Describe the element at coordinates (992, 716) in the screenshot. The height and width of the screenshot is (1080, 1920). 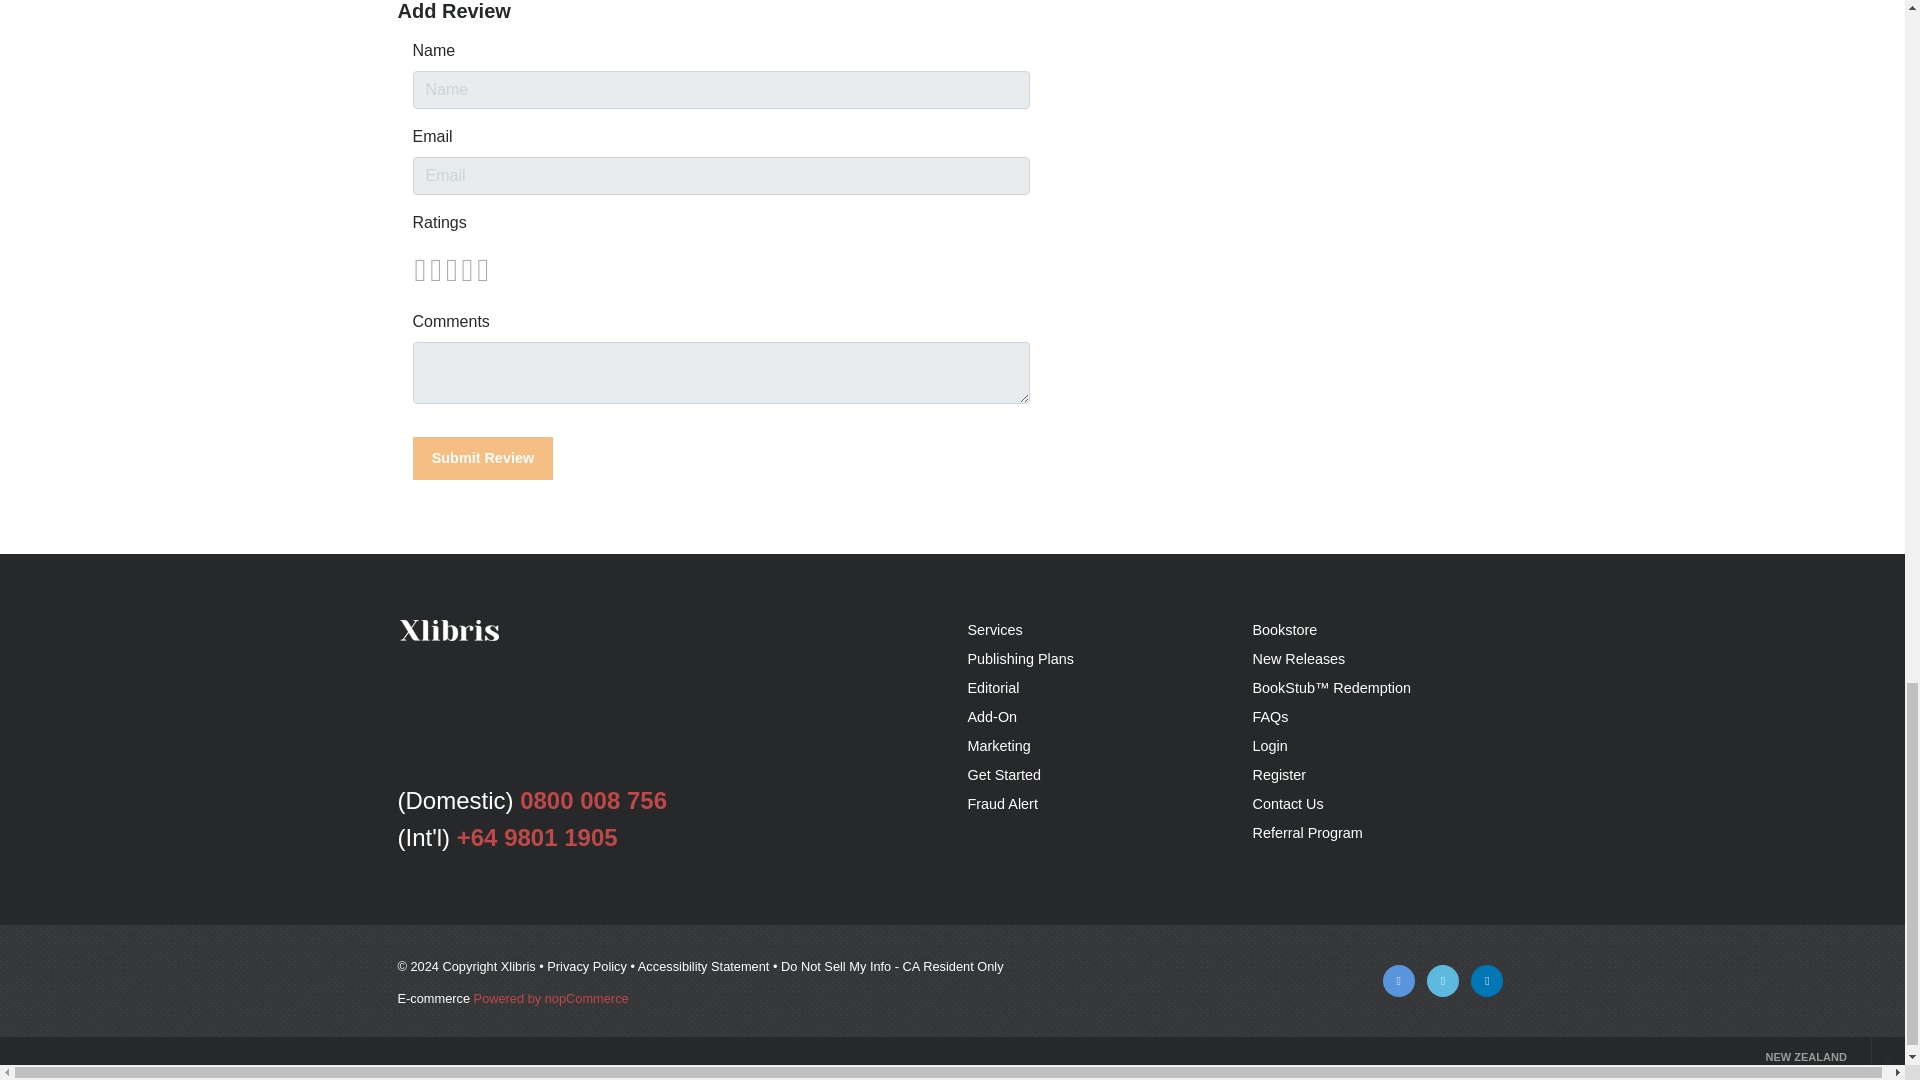
I see `Add-On` at that location.